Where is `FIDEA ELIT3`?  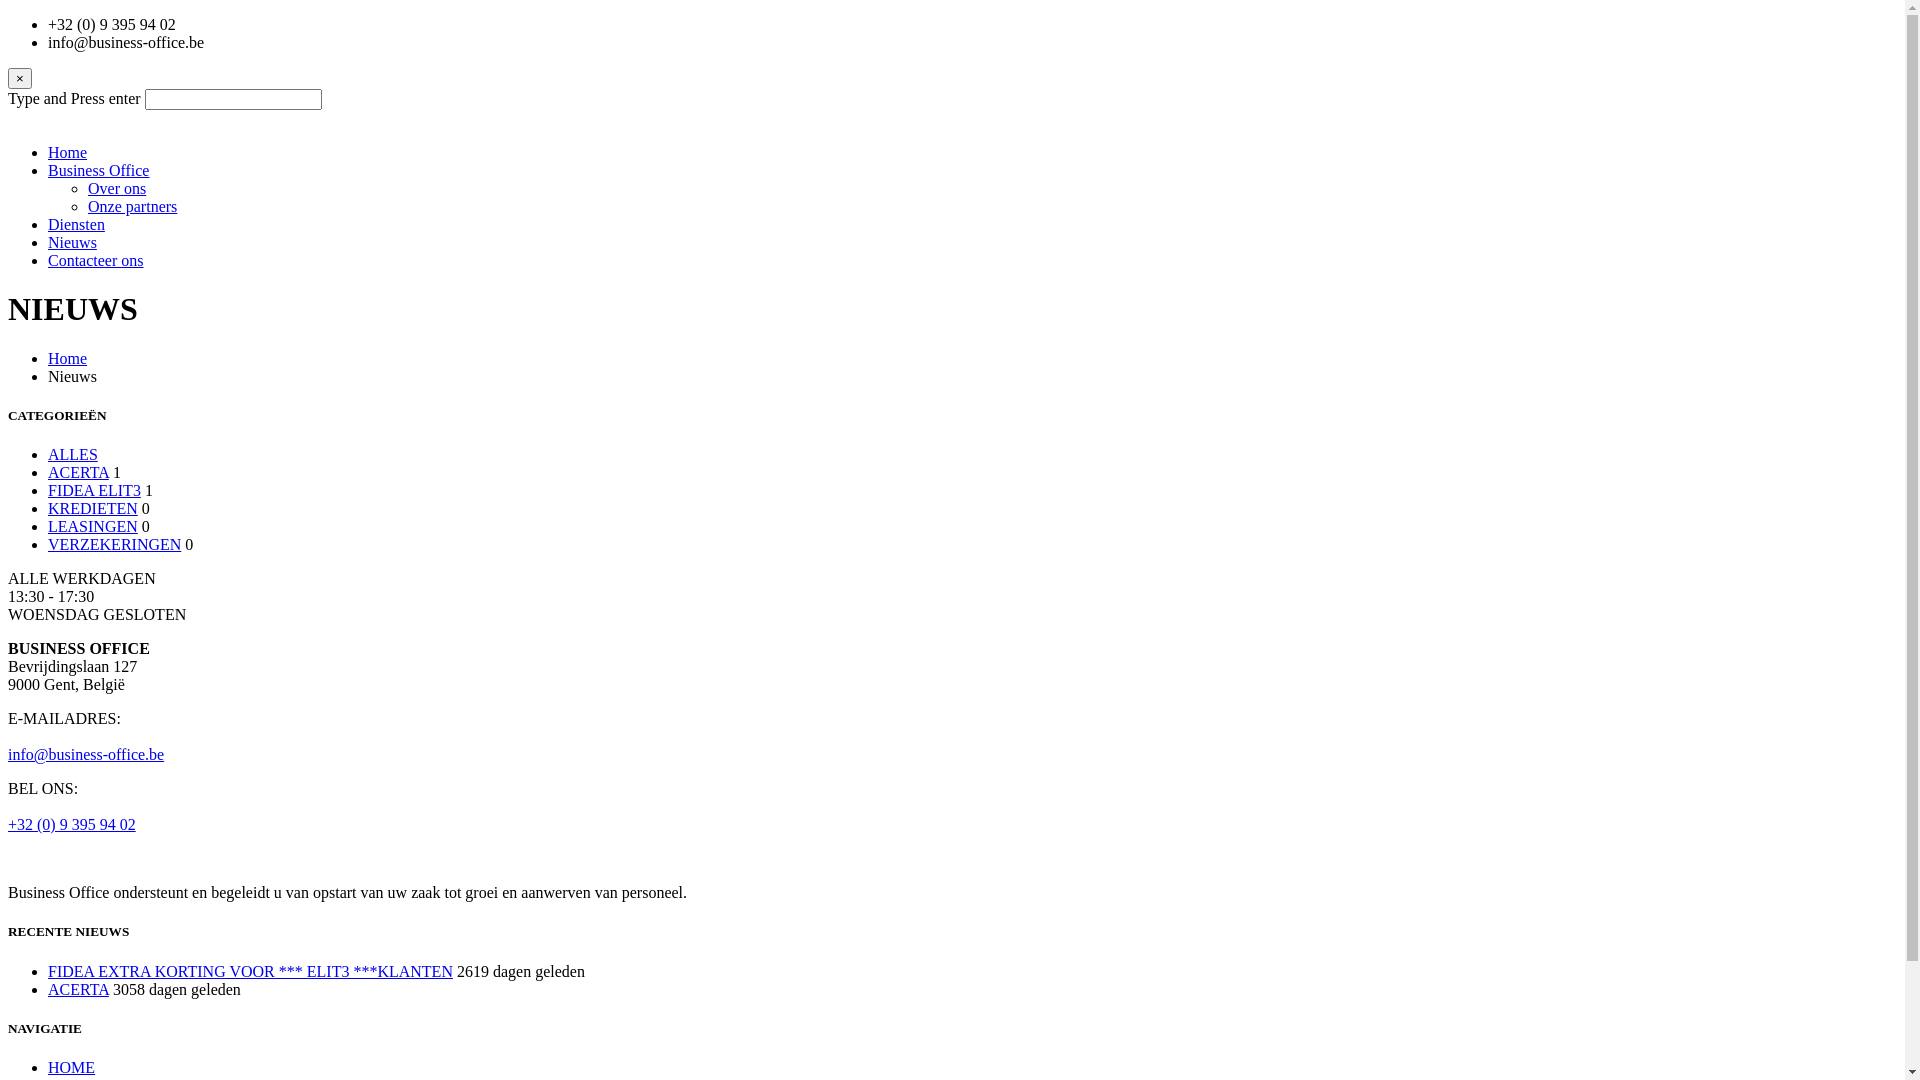 FIDEA ELIT3 is located at coordinates (94, 490).